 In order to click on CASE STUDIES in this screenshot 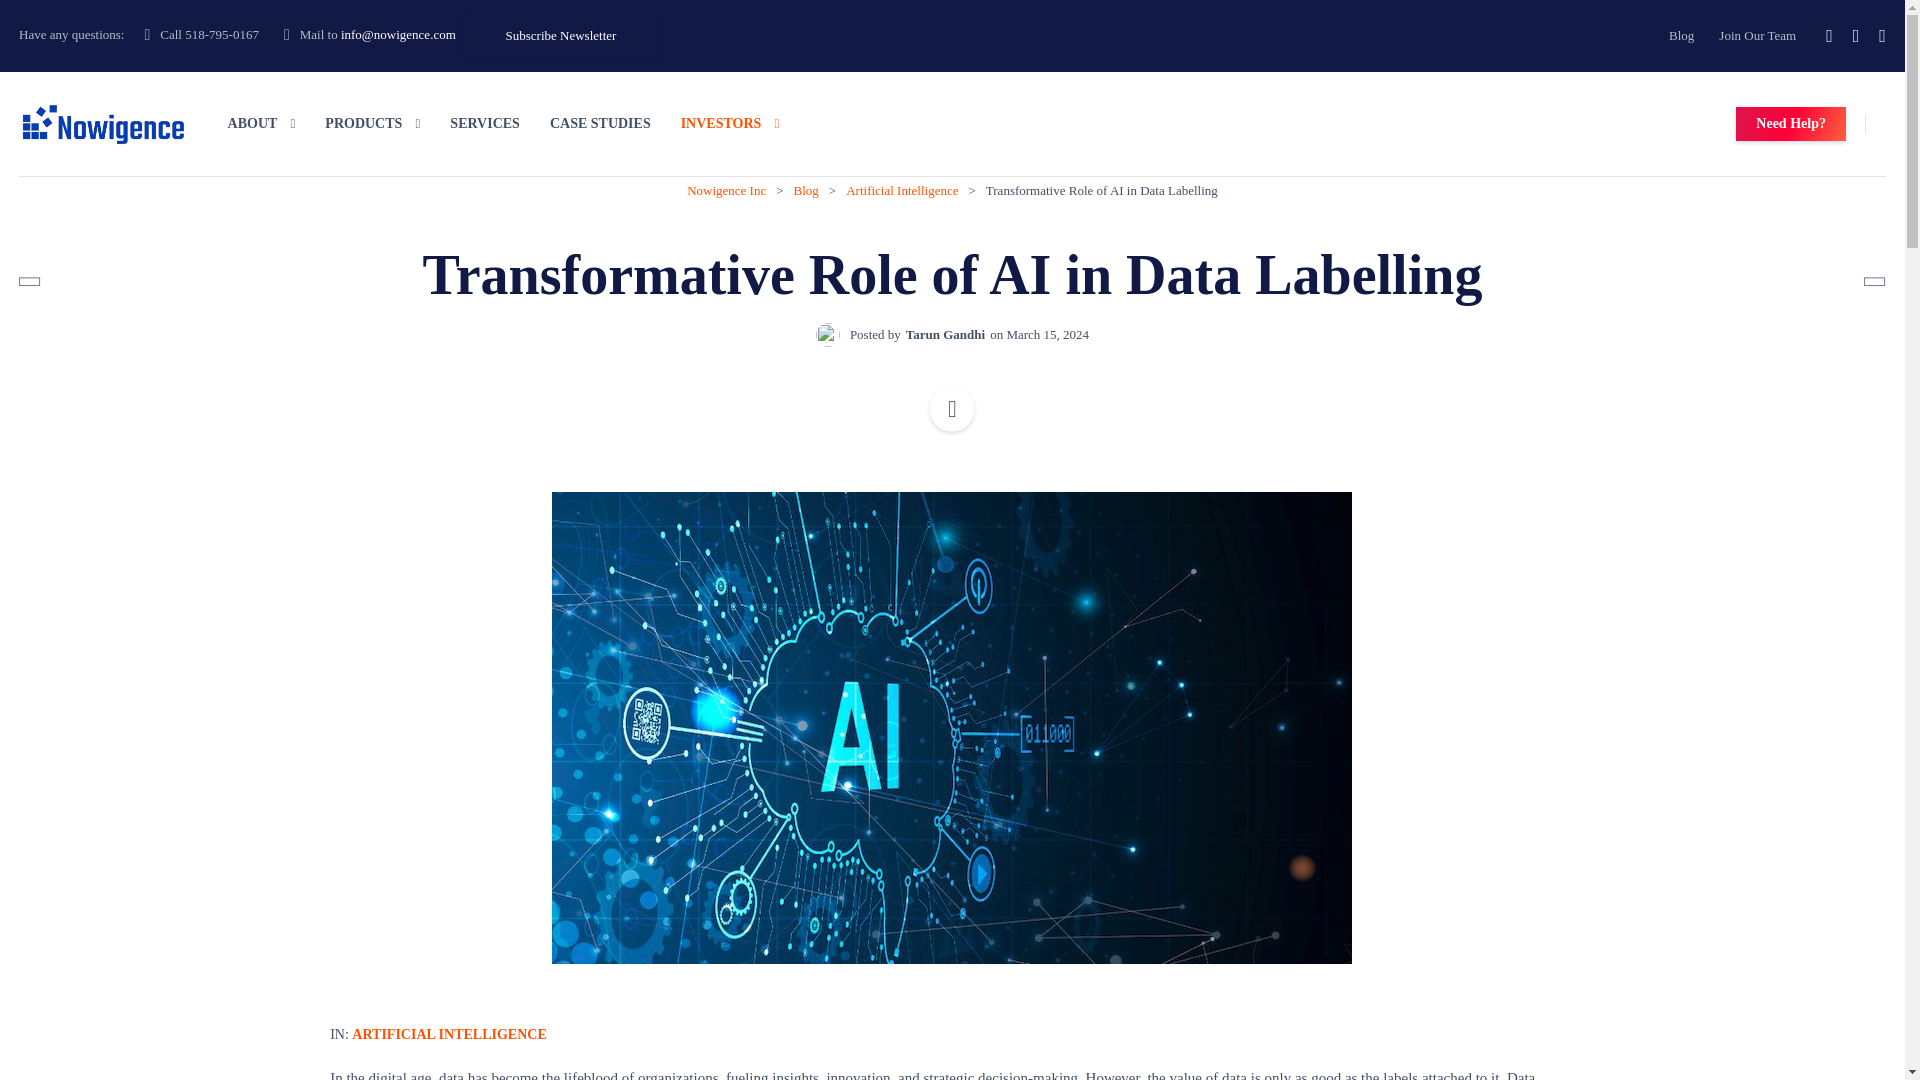, I will do `click(600, 124)`.